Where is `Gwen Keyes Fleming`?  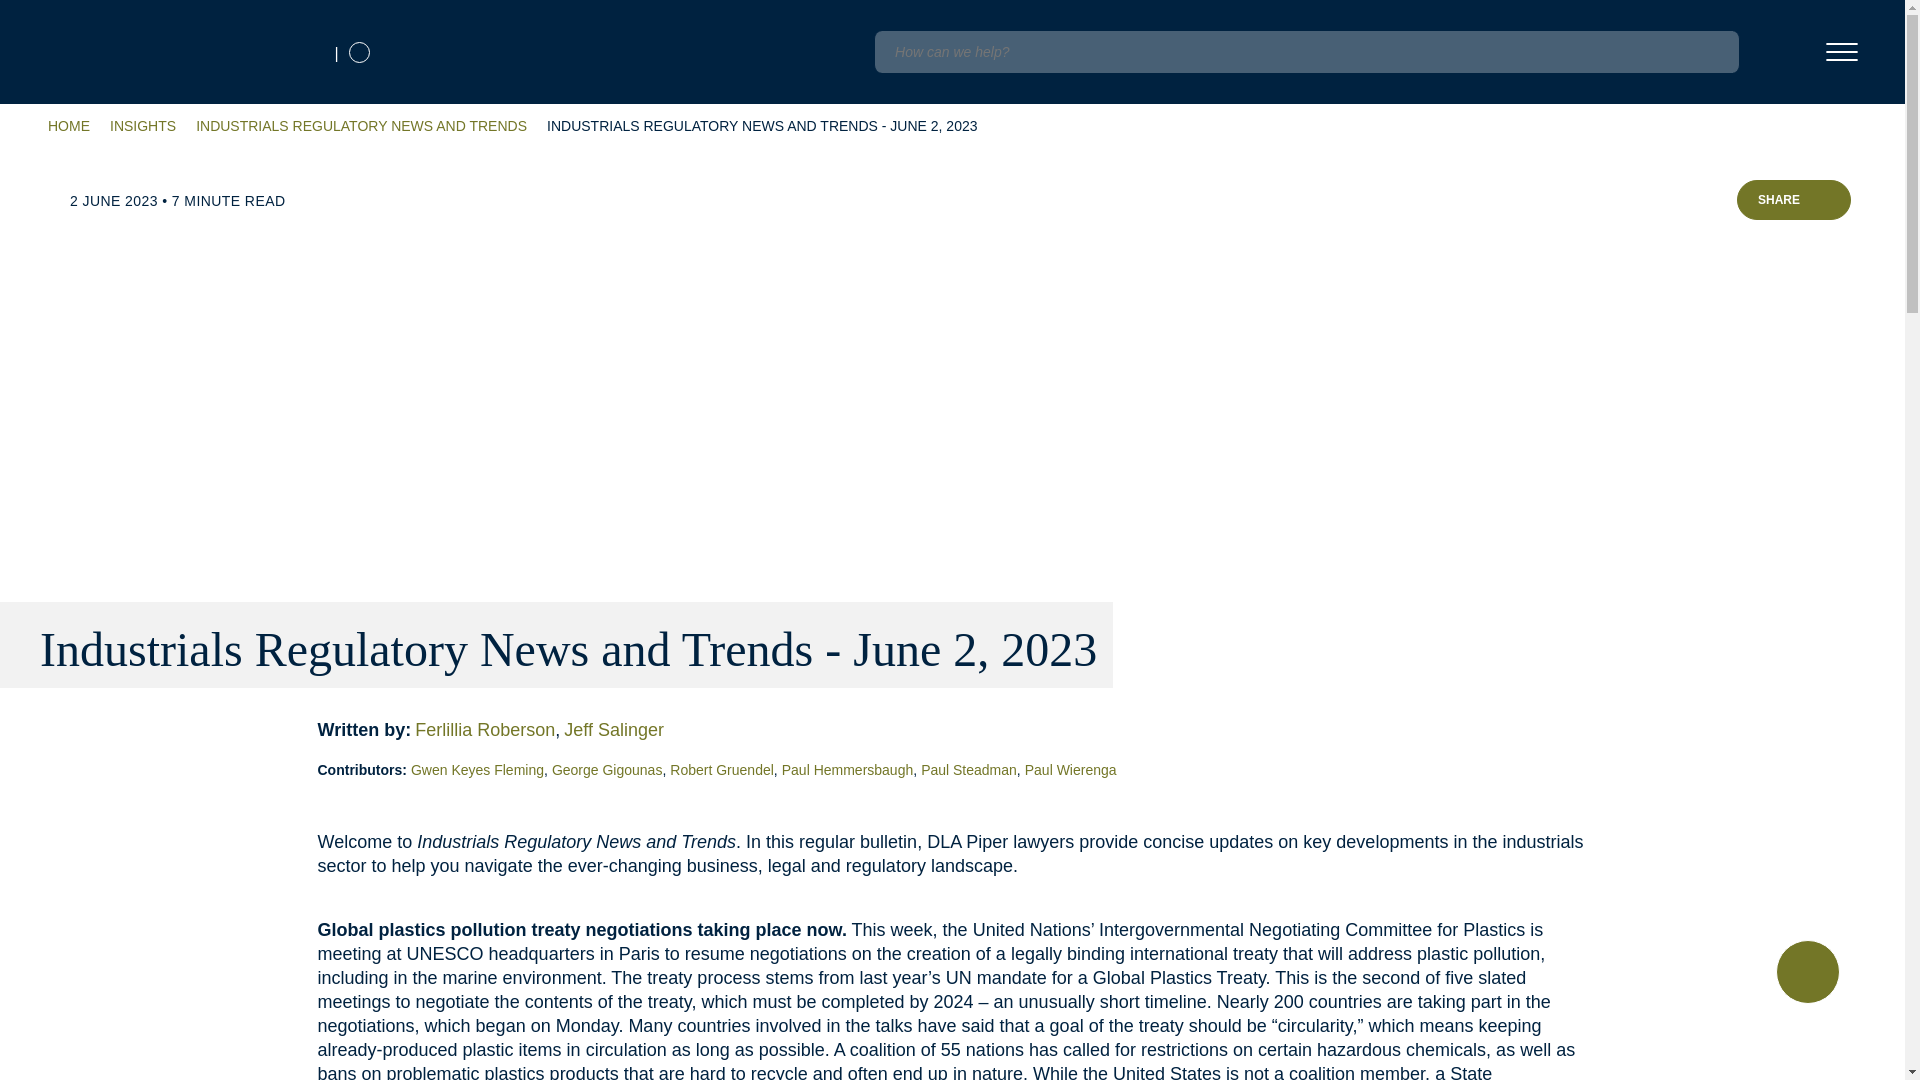 Gwen Keyes Fleming is located at coordinates (481, 770).